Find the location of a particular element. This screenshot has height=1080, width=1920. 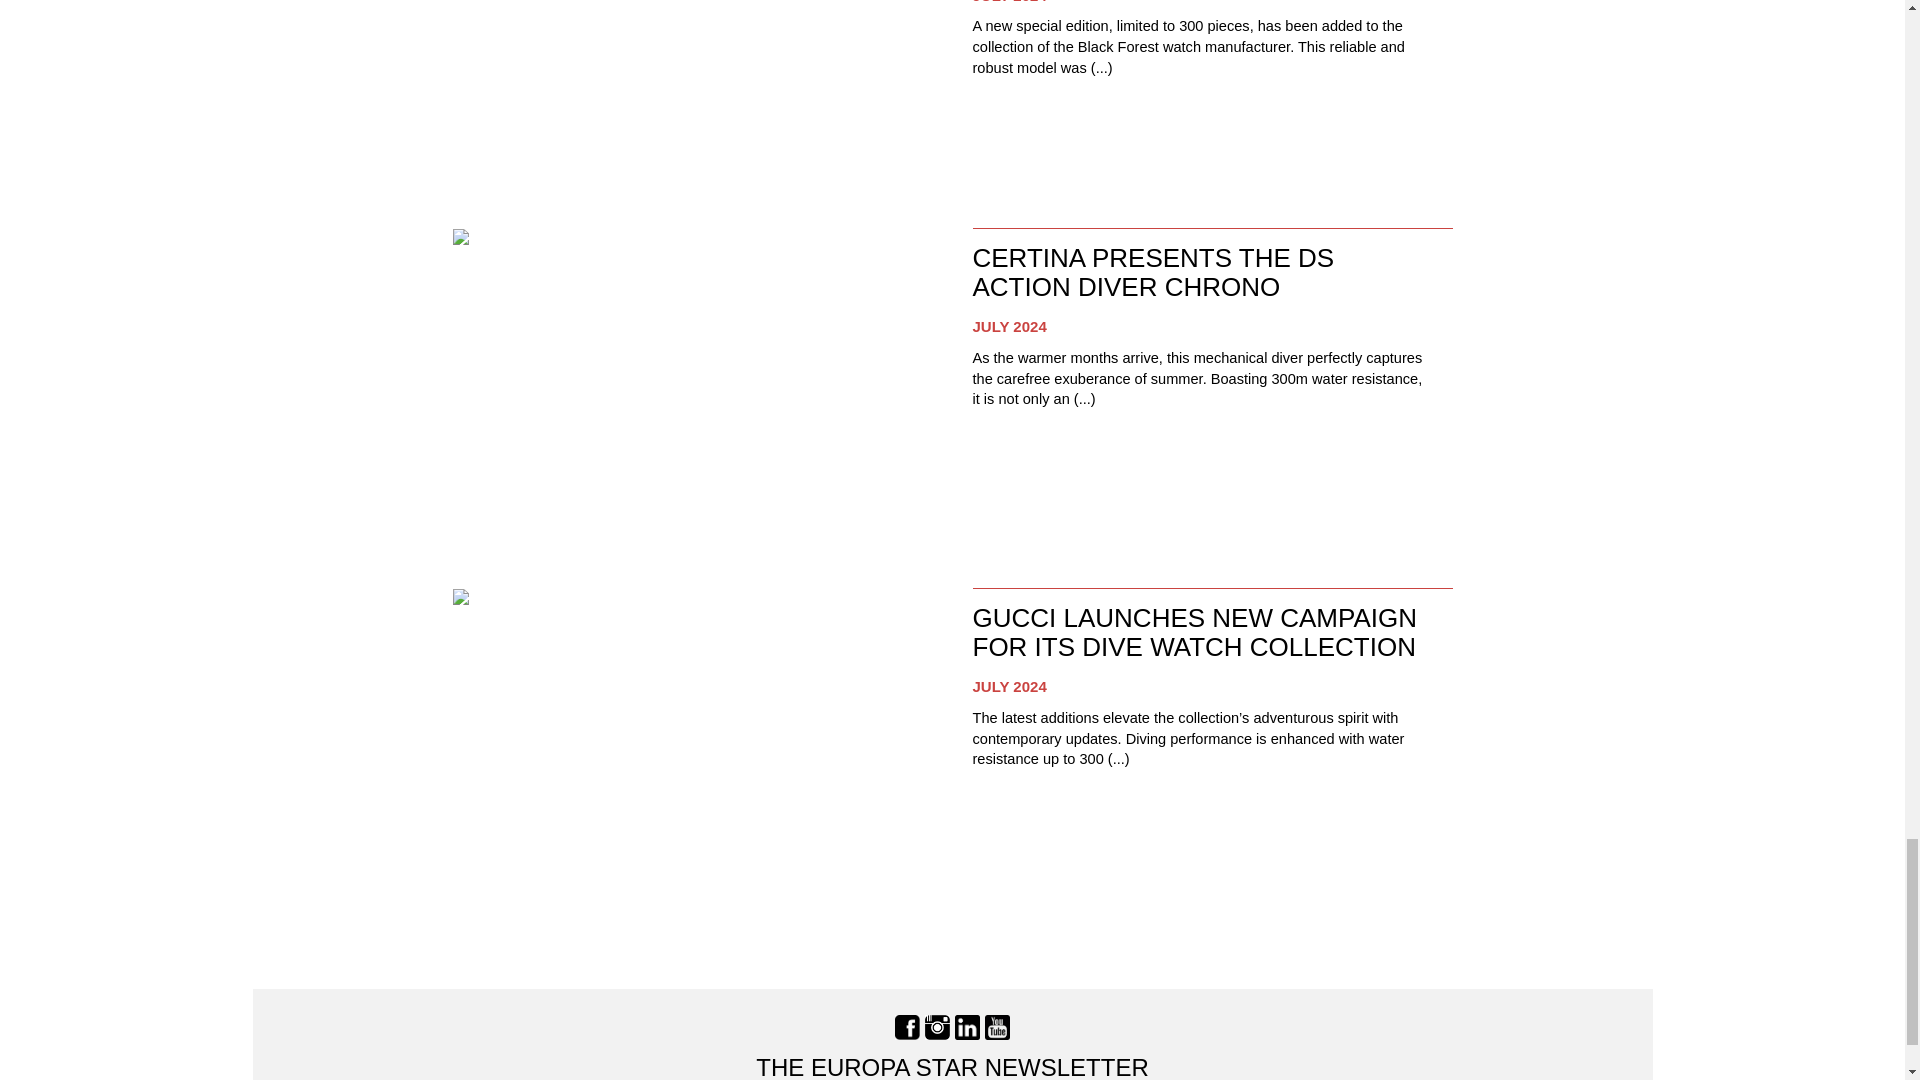

Facebook is located at coordinates (906, 1026).